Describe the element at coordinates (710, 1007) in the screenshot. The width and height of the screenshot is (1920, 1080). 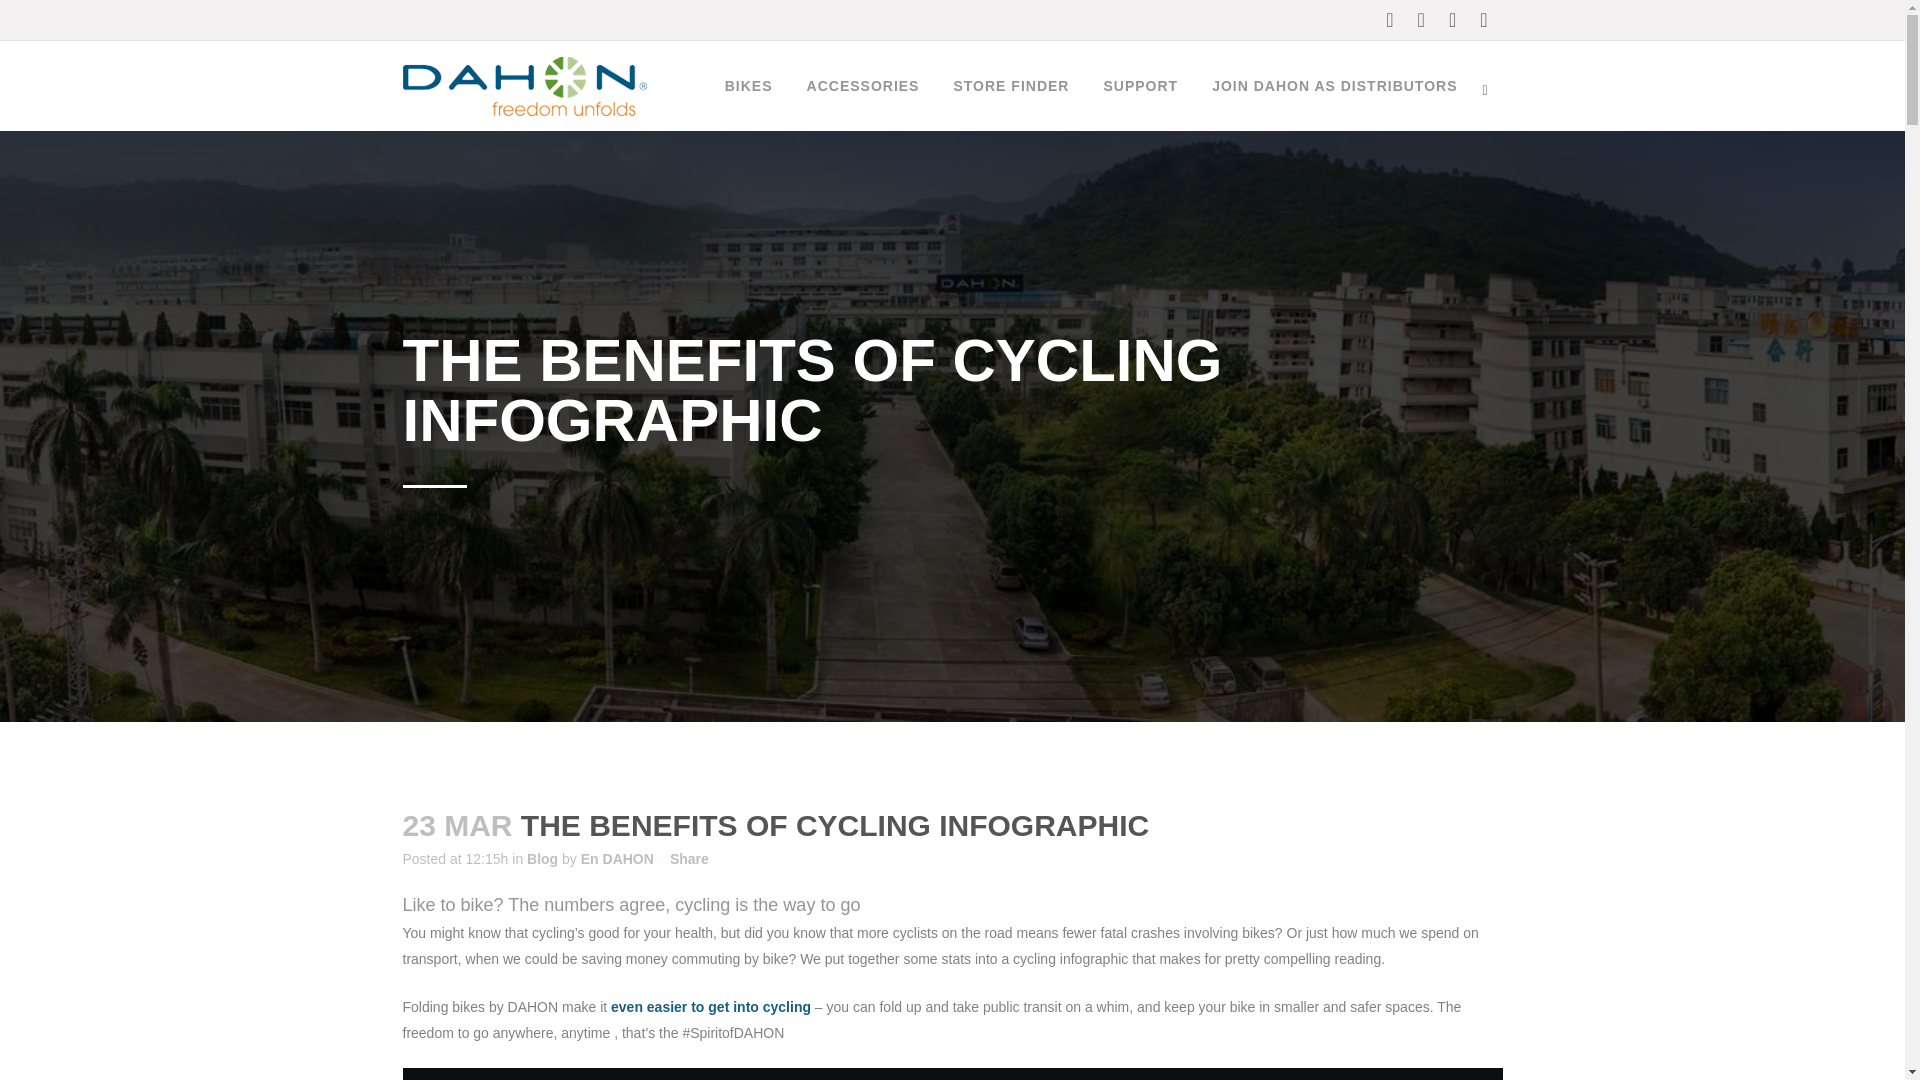
I see `even easier to get into cycling` at that location.